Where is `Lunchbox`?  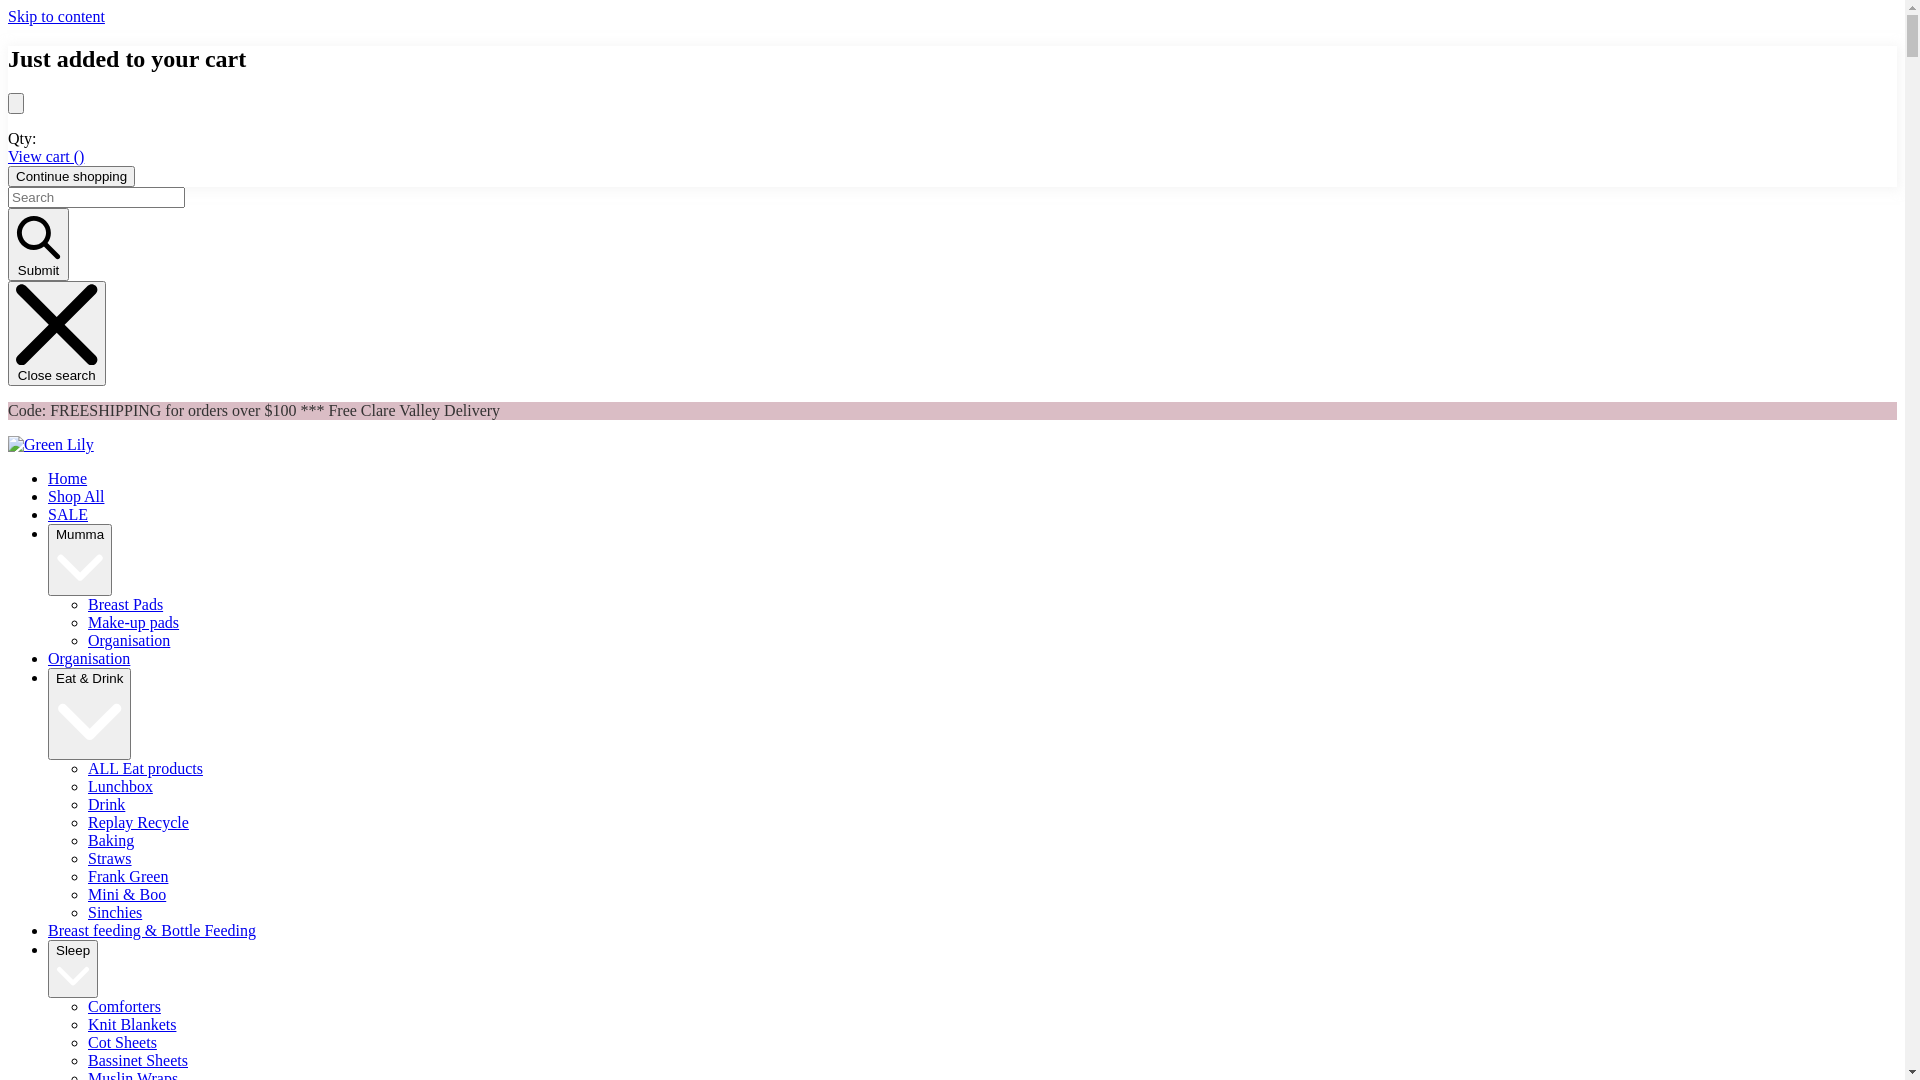 Lunchbox is located at coordinates (120, 786).